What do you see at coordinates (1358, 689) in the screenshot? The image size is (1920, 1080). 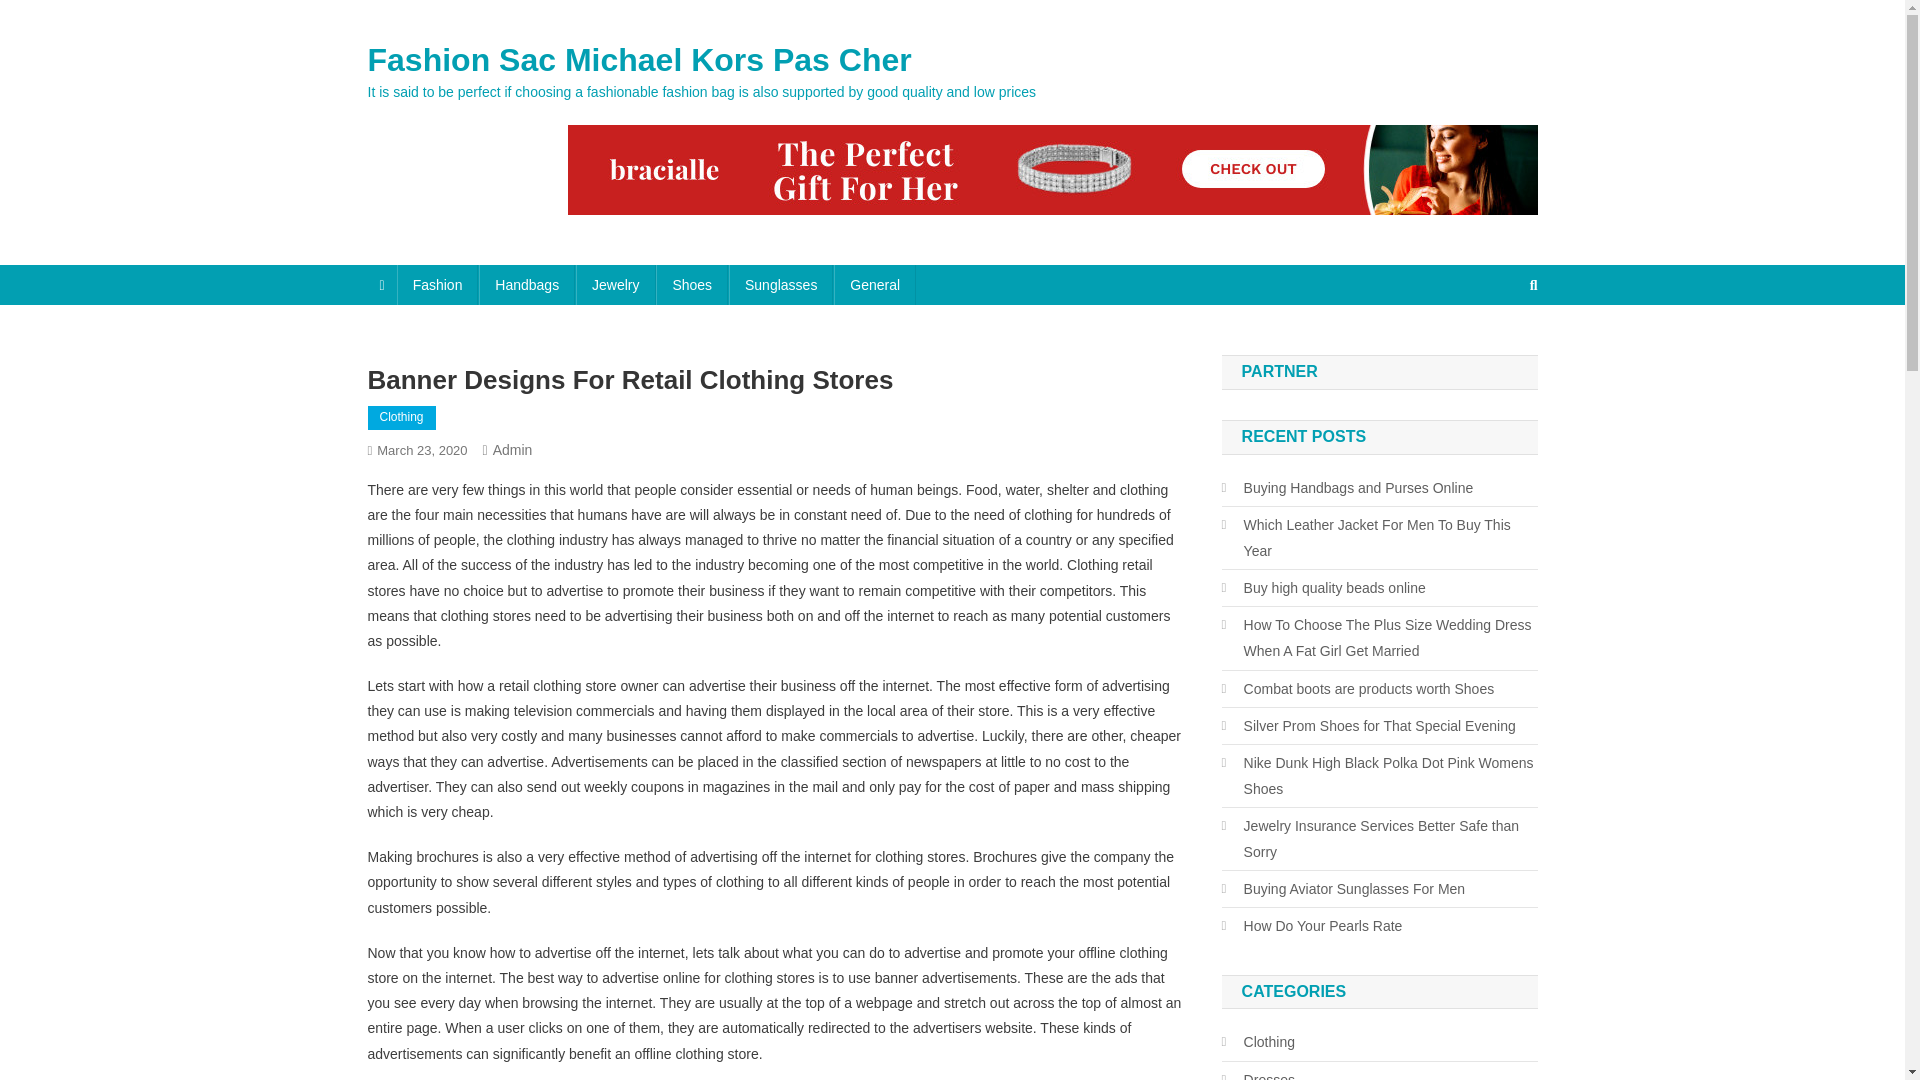 I see `Combat boots are products worth Shoes` at bounding box center [1358, 689].